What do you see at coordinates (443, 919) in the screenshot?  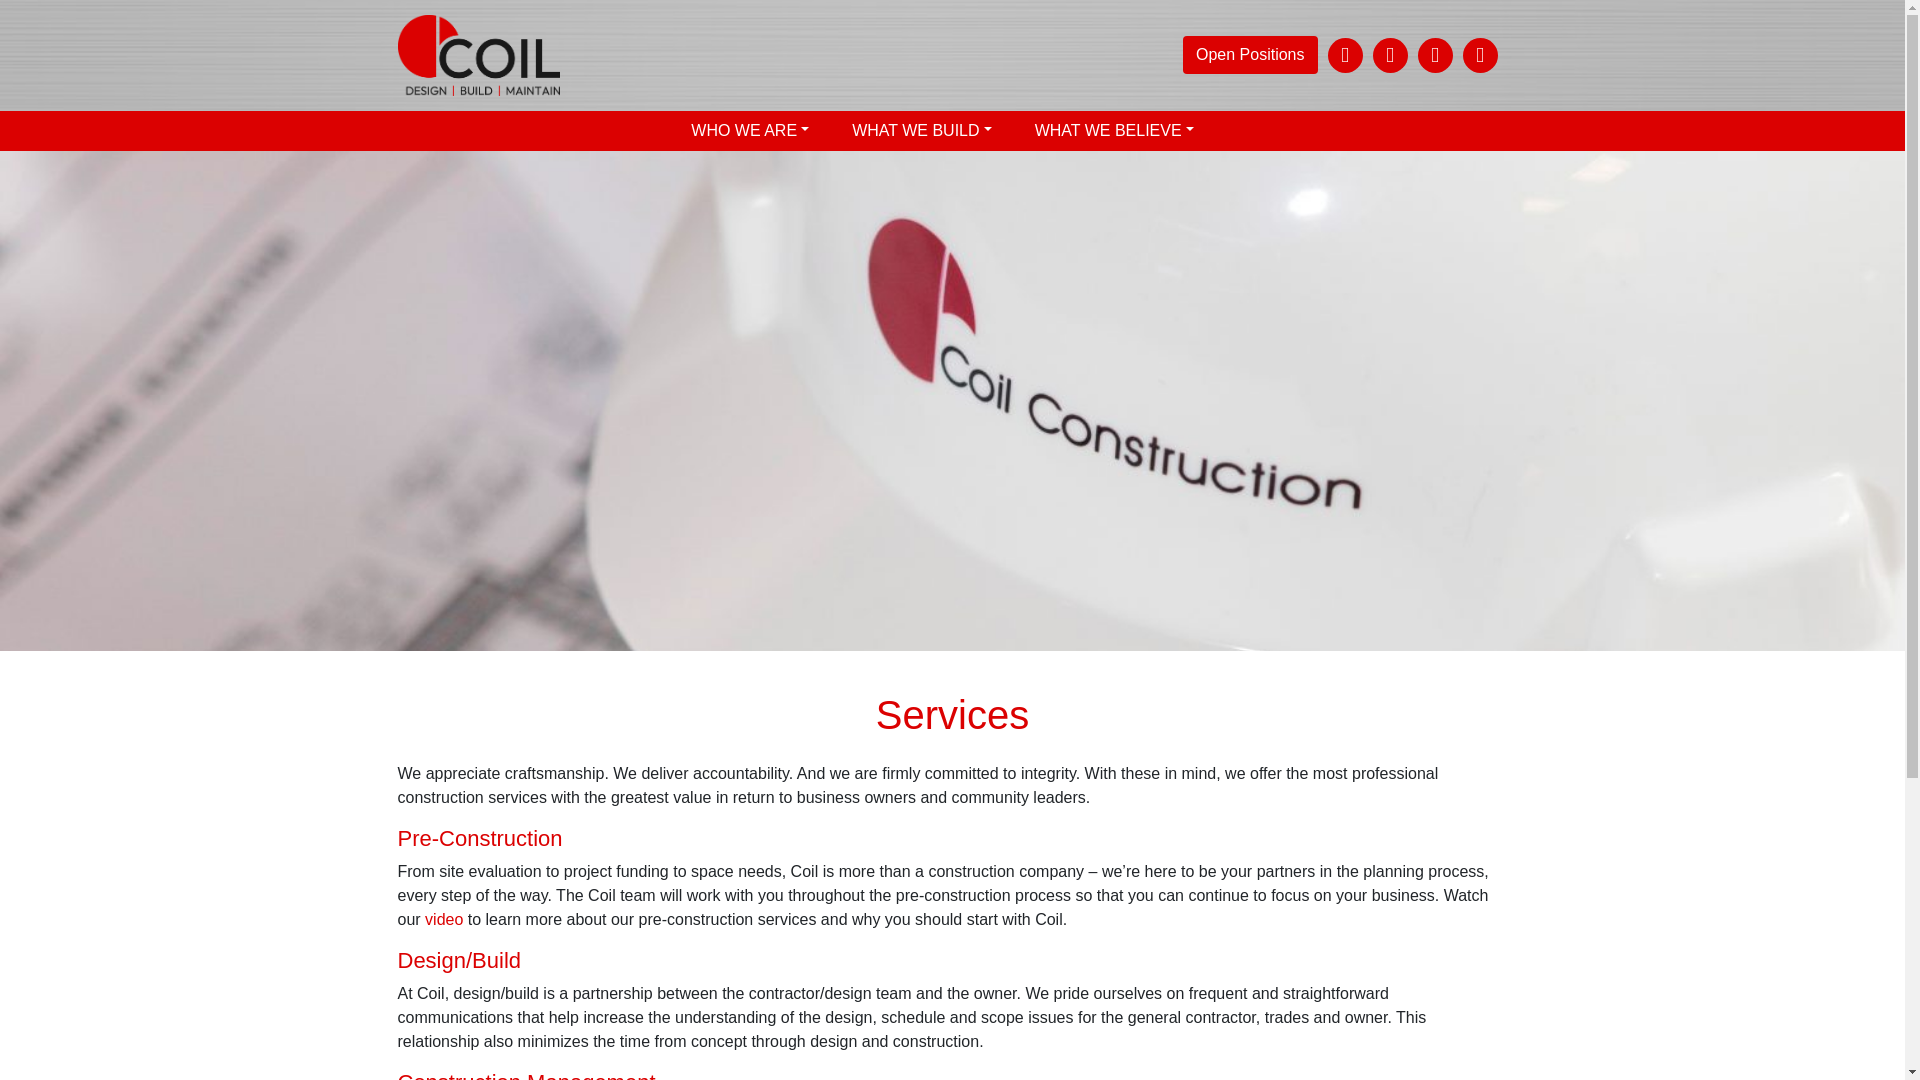 I see `video` at bounding box center [443, 919].